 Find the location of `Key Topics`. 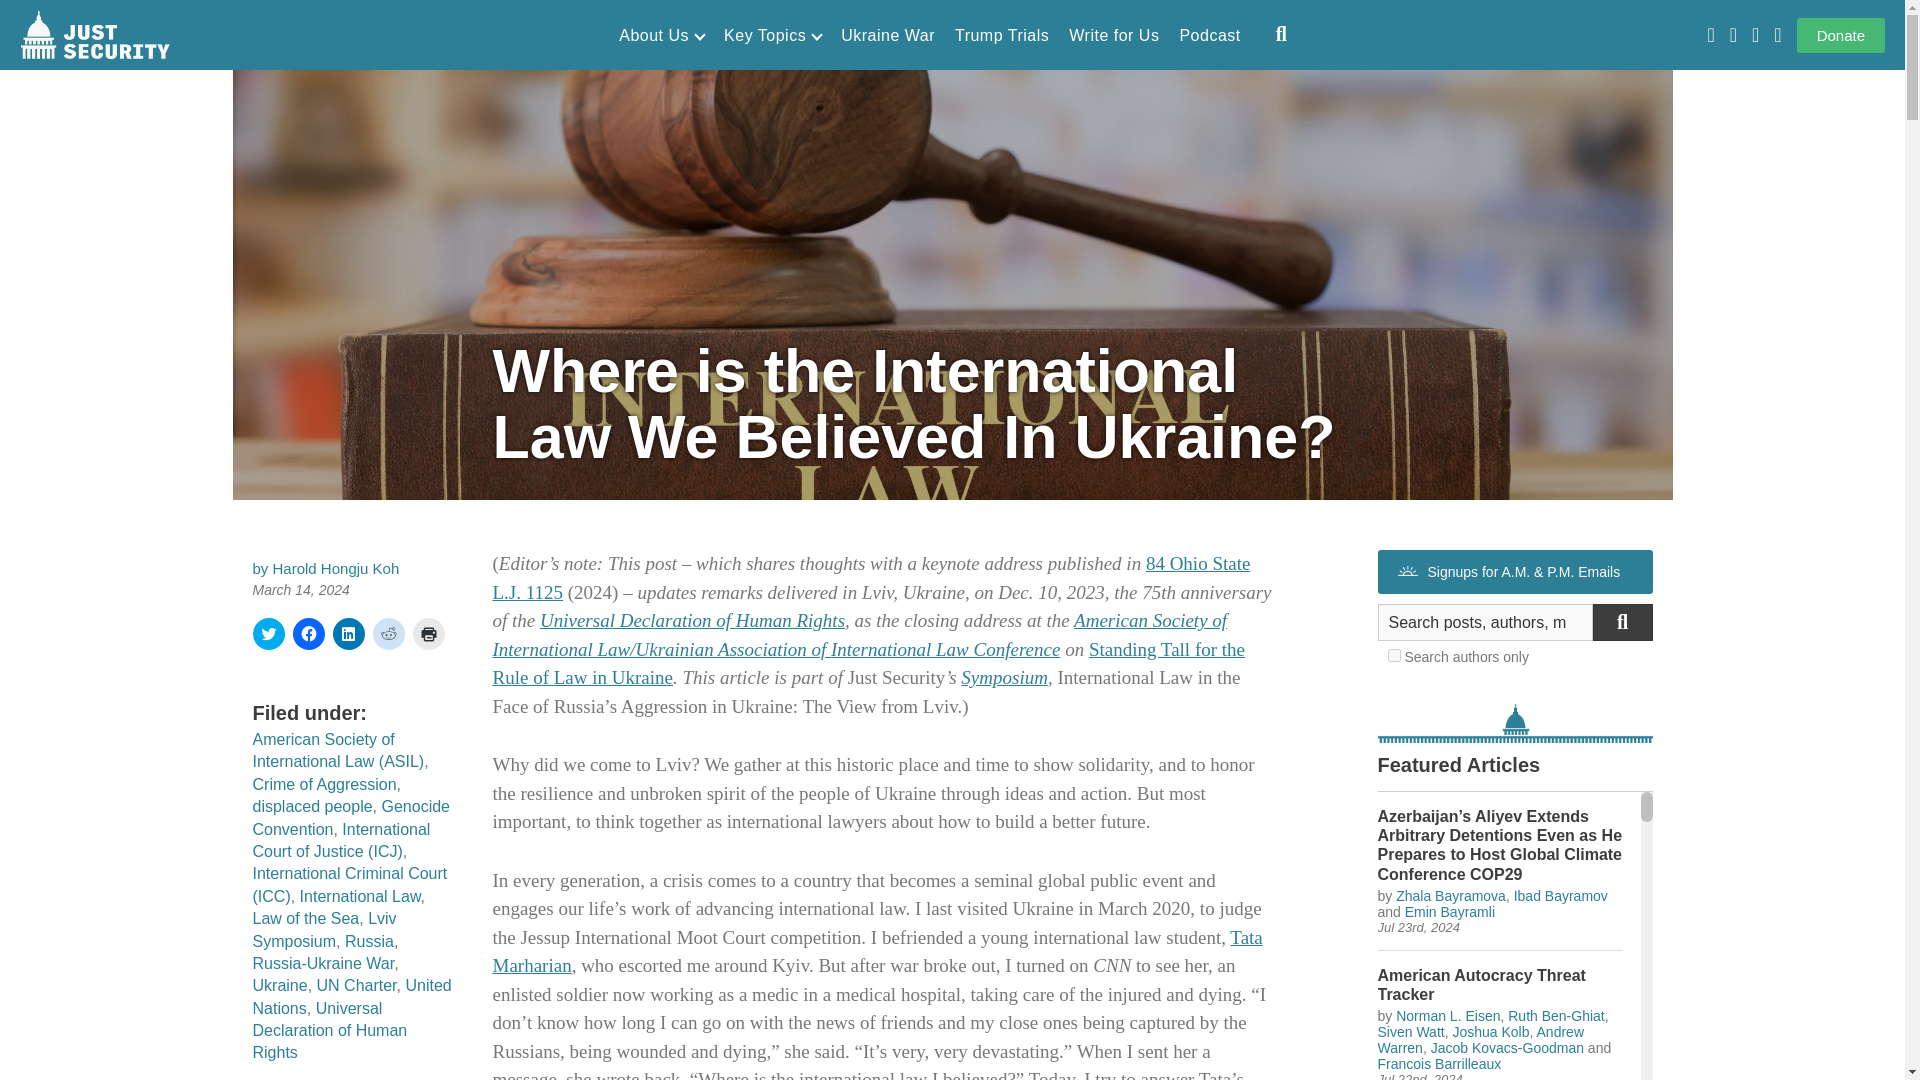

Key Topics is located at coordinates (772, 36).